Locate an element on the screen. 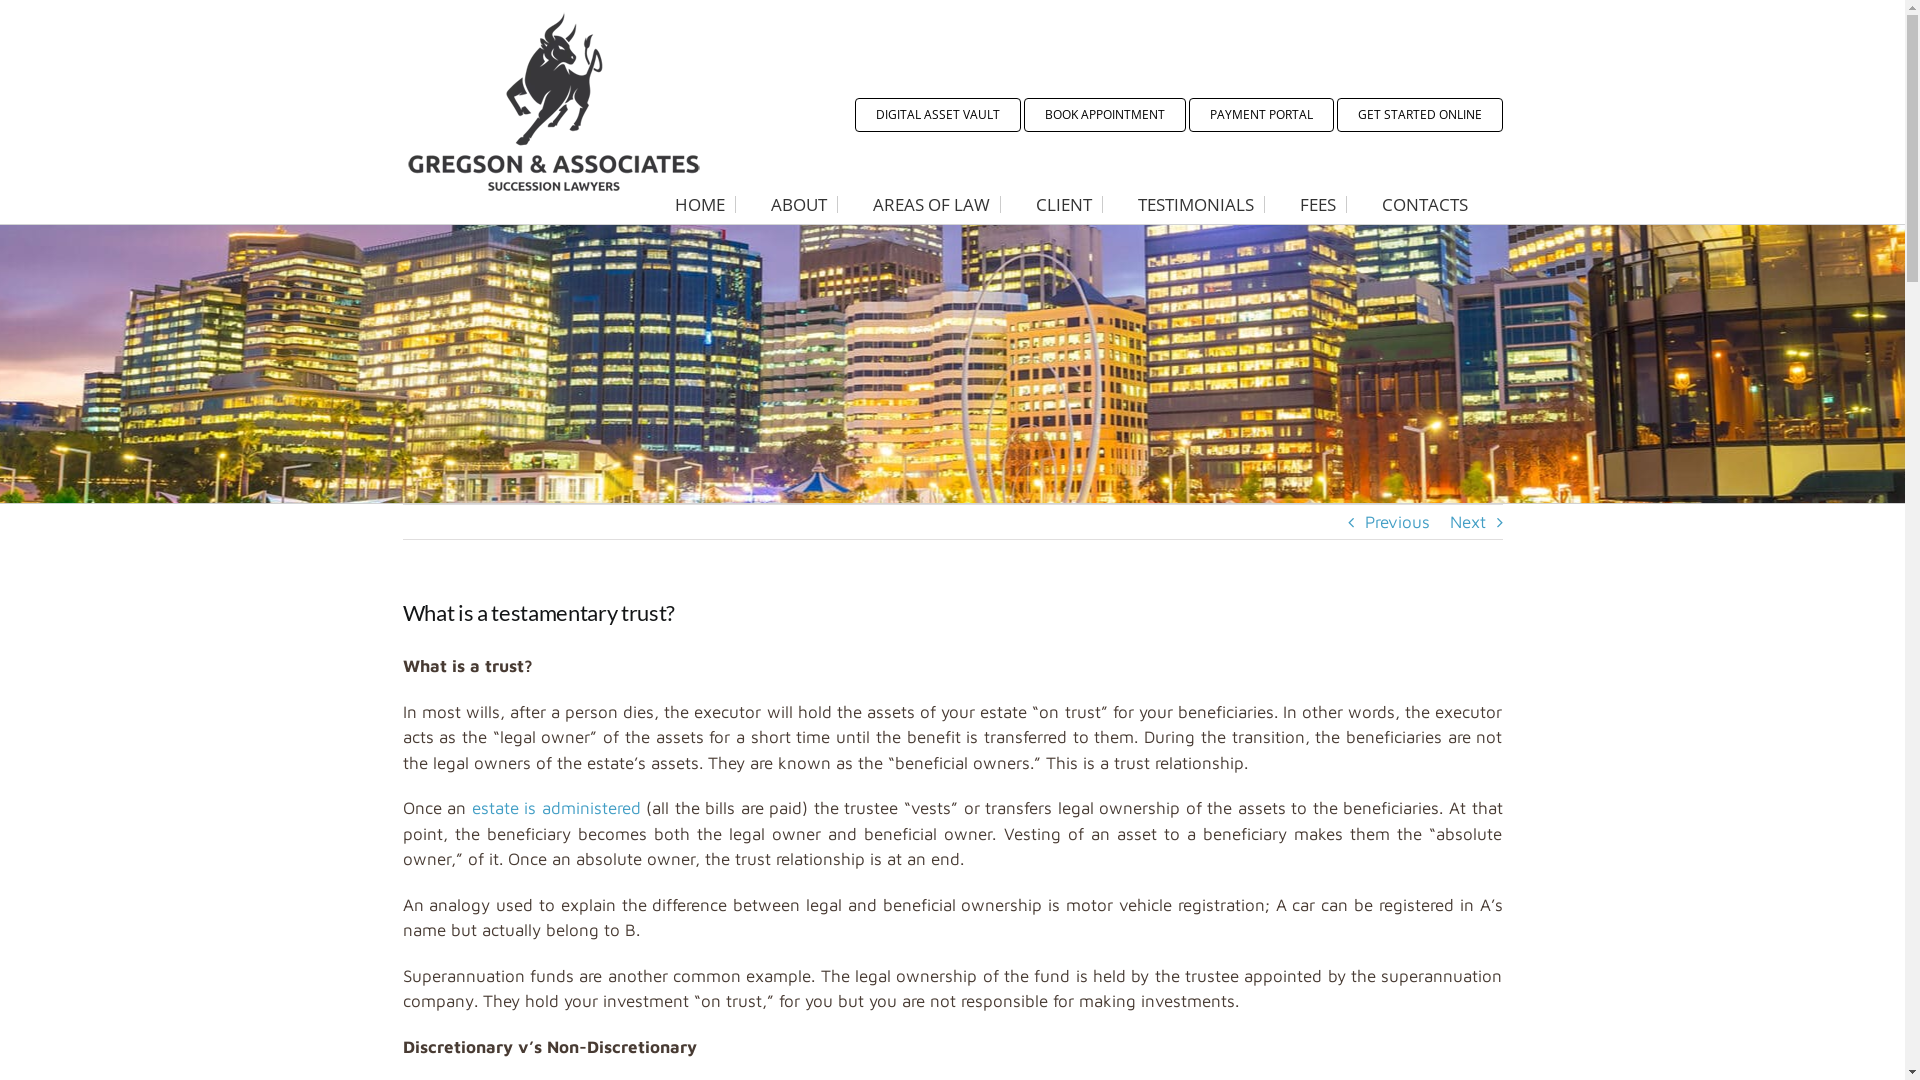 Image resolution: width=1920 pixels, height=1080 pixels. Previous is located at coordinates (1396, 522).